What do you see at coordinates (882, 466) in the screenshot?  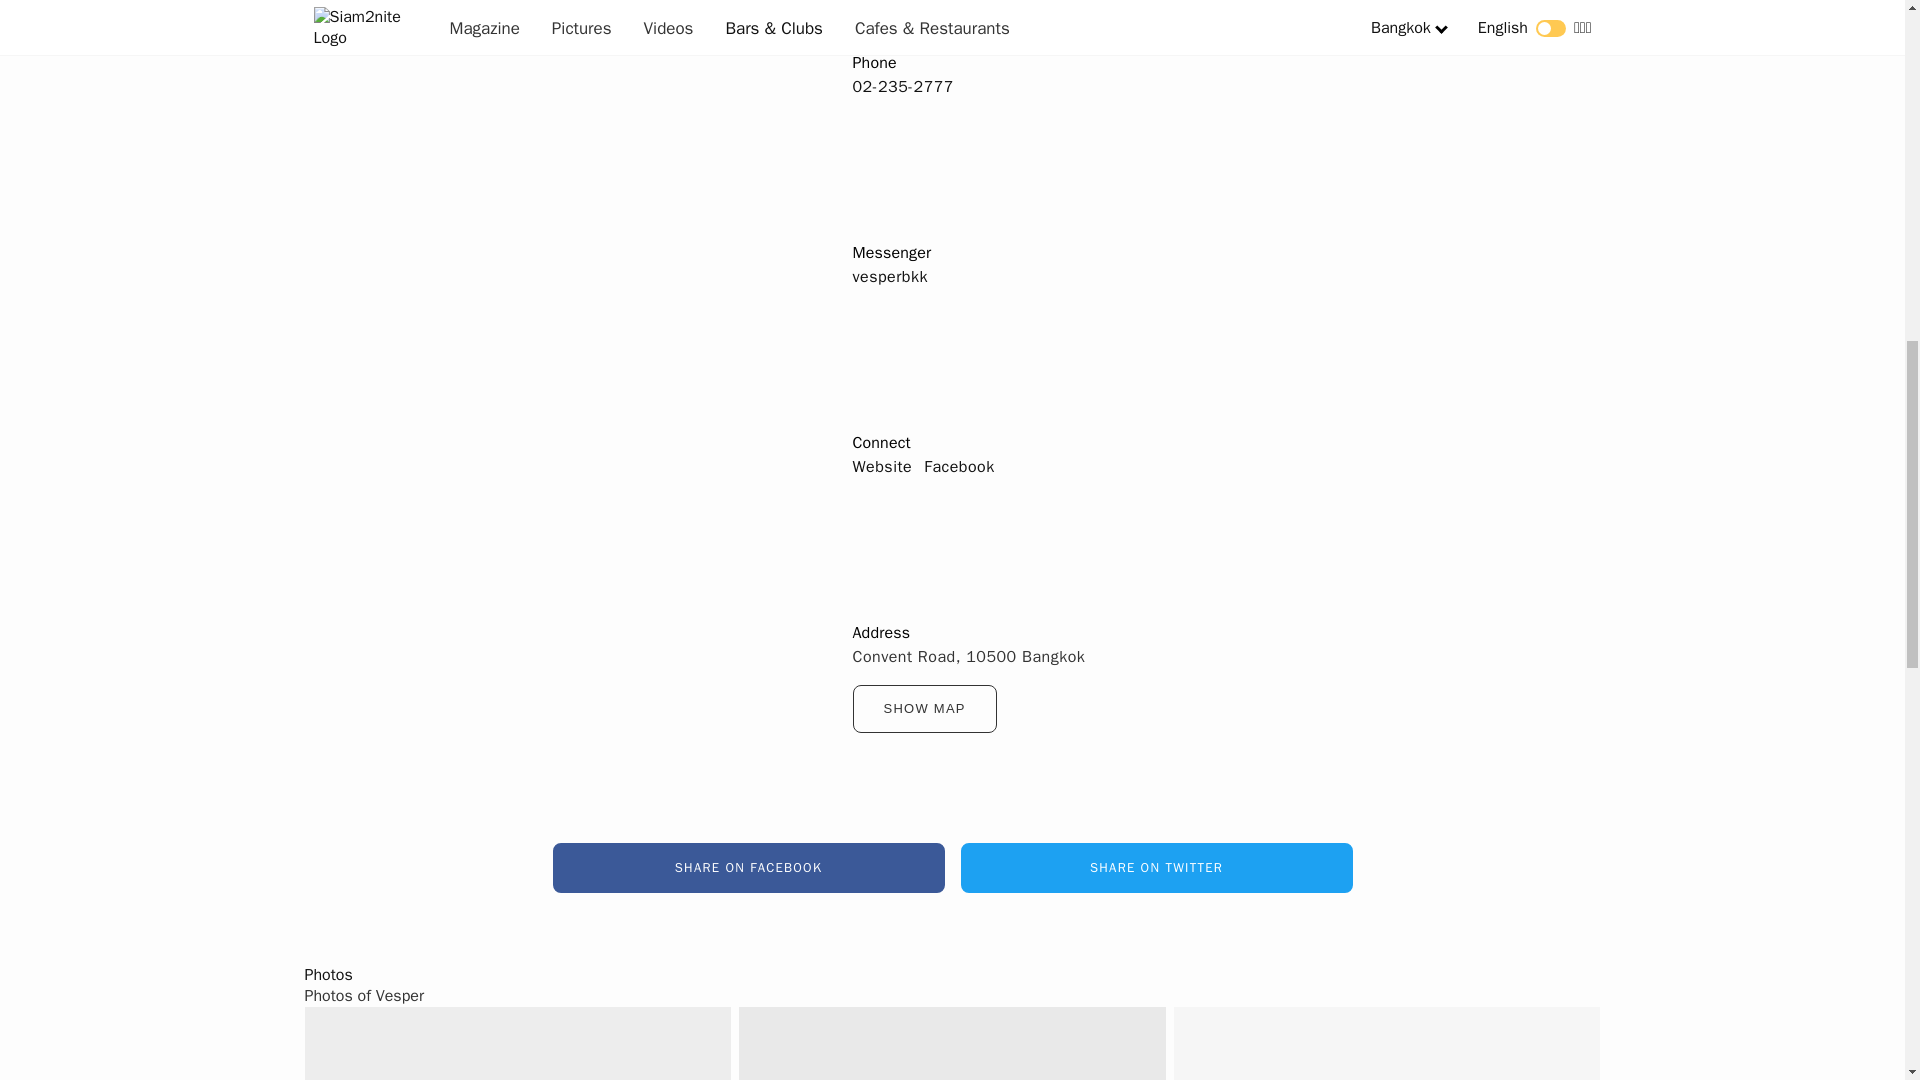 I see `Website` at bounding box center [882, 466].